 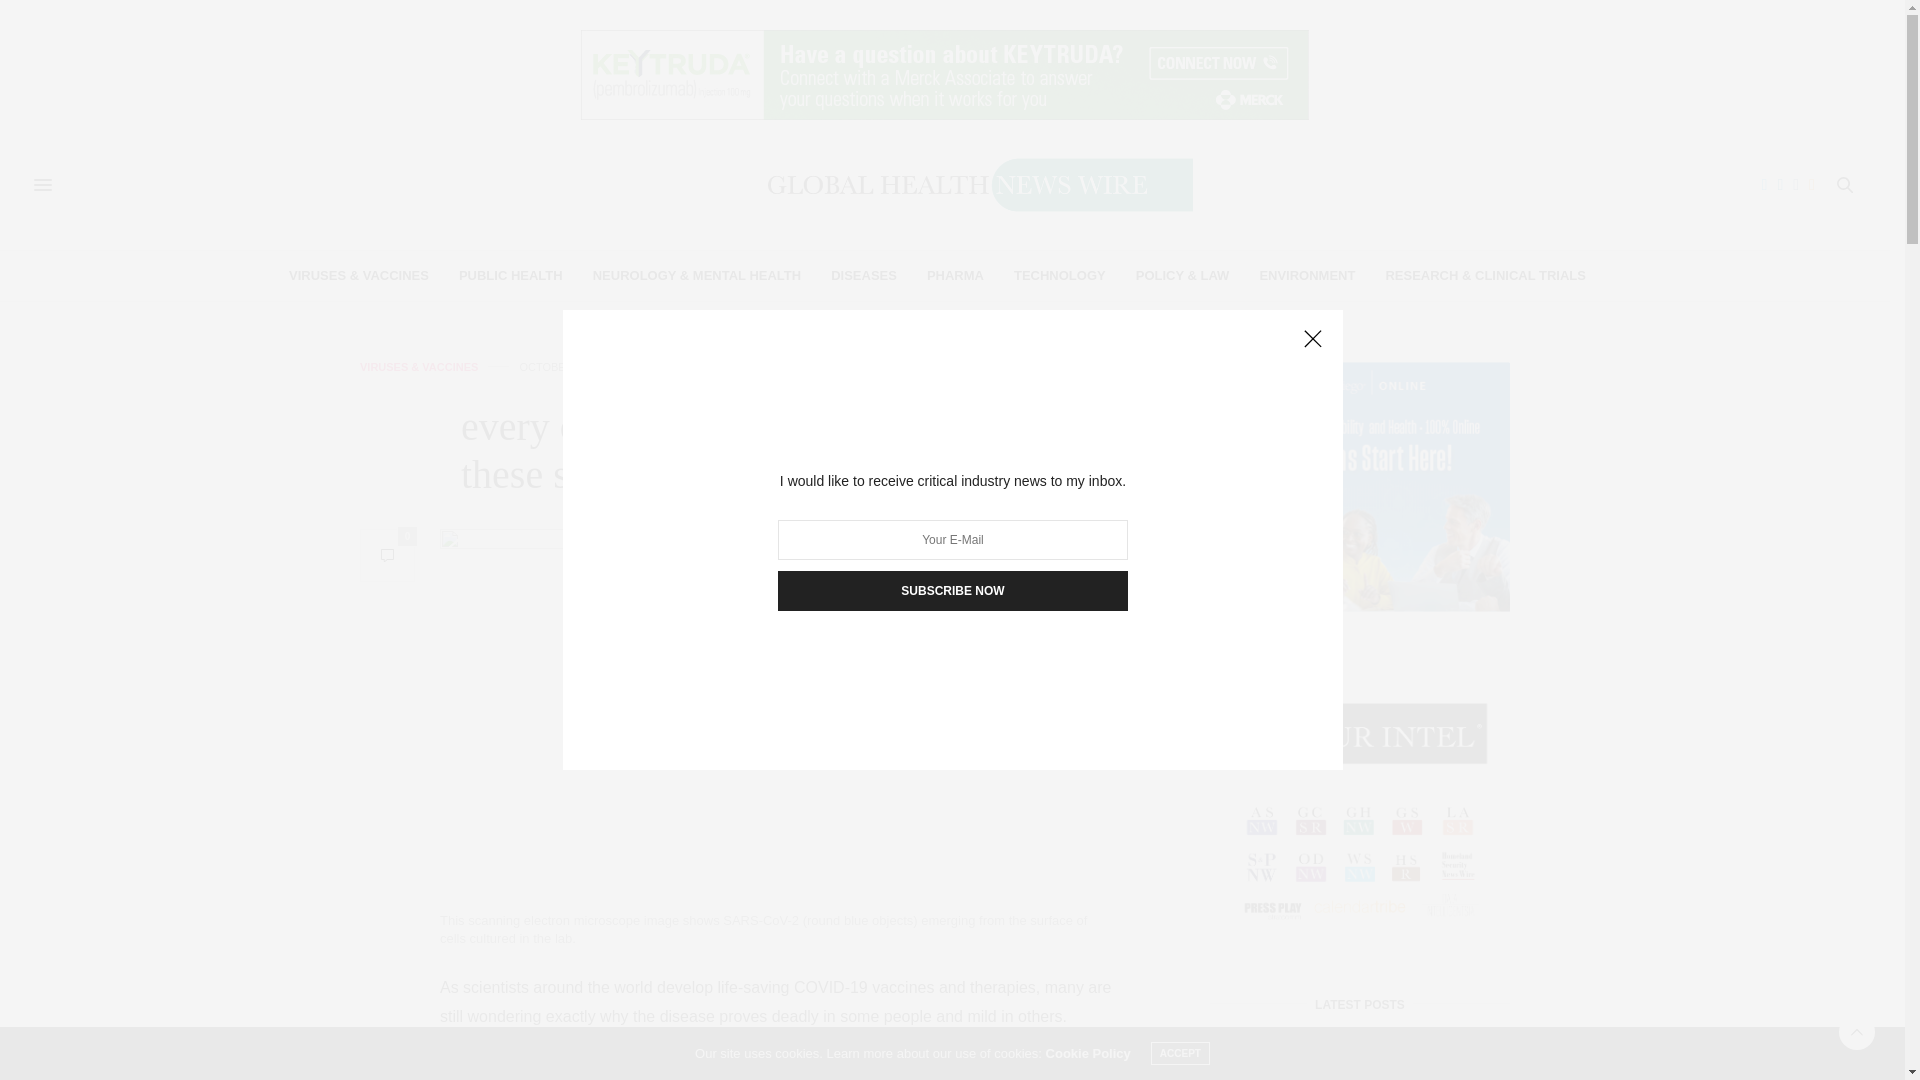 I want to click on PUBLIC HEALTH, so click(x=510, y=276).